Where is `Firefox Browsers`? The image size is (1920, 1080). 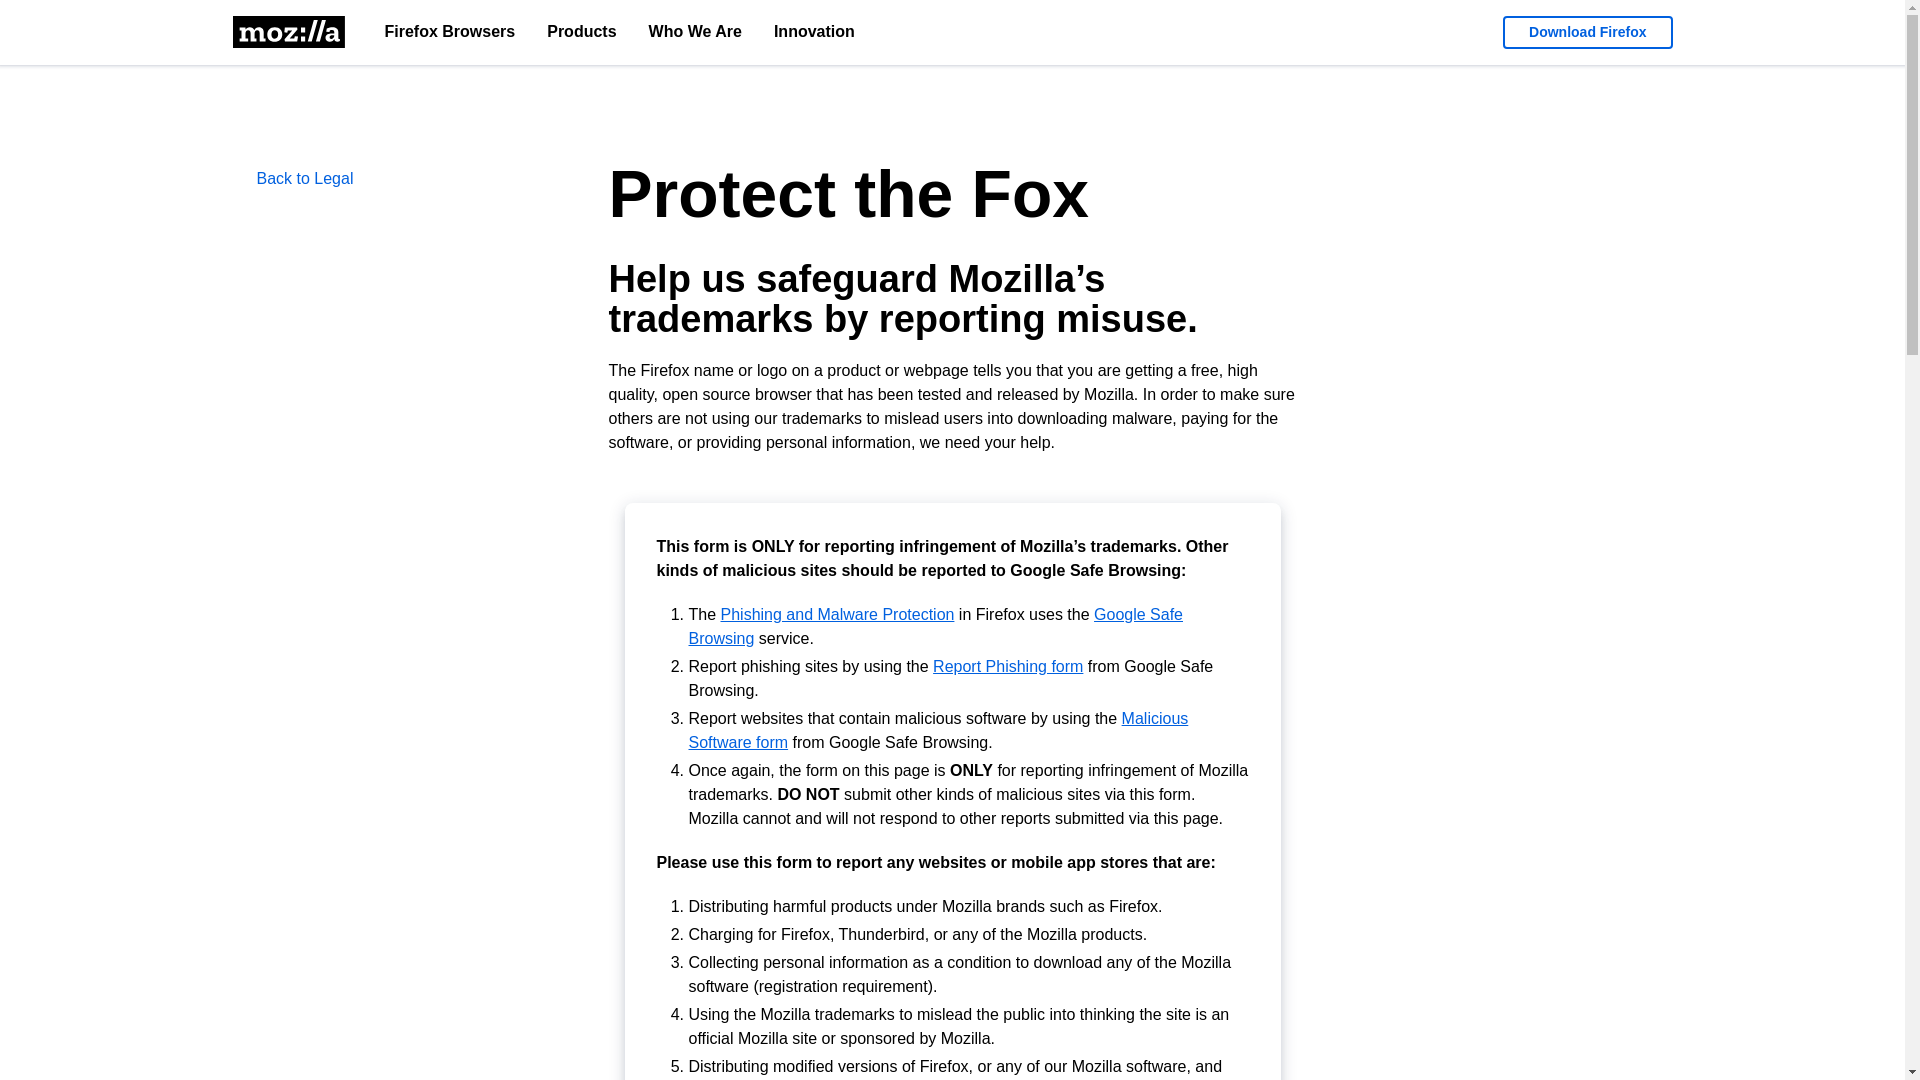 Firefox Browsers is located at coordinates (450, 32).